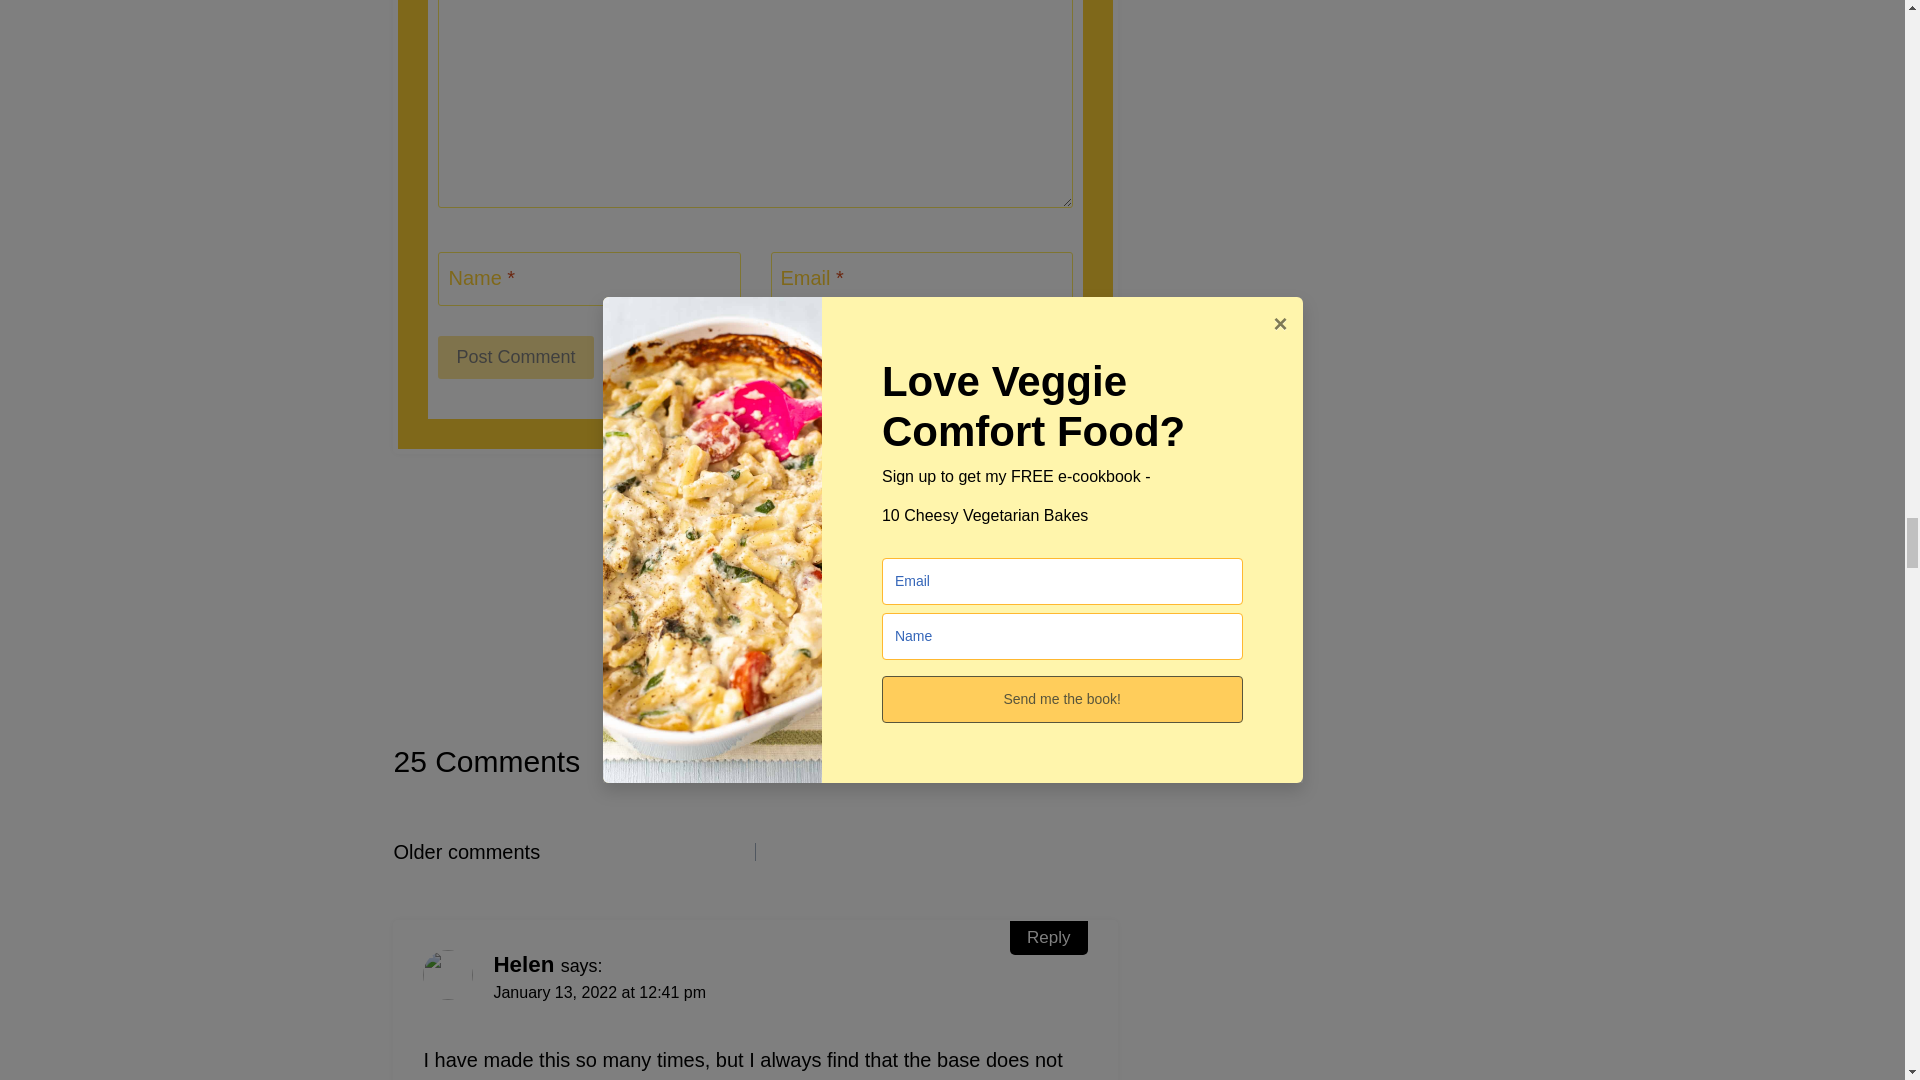 The image size is (1920, 1080). Describe the element at coordinates (515, 357) in the screenshot. I see `Post Comment` at that location.